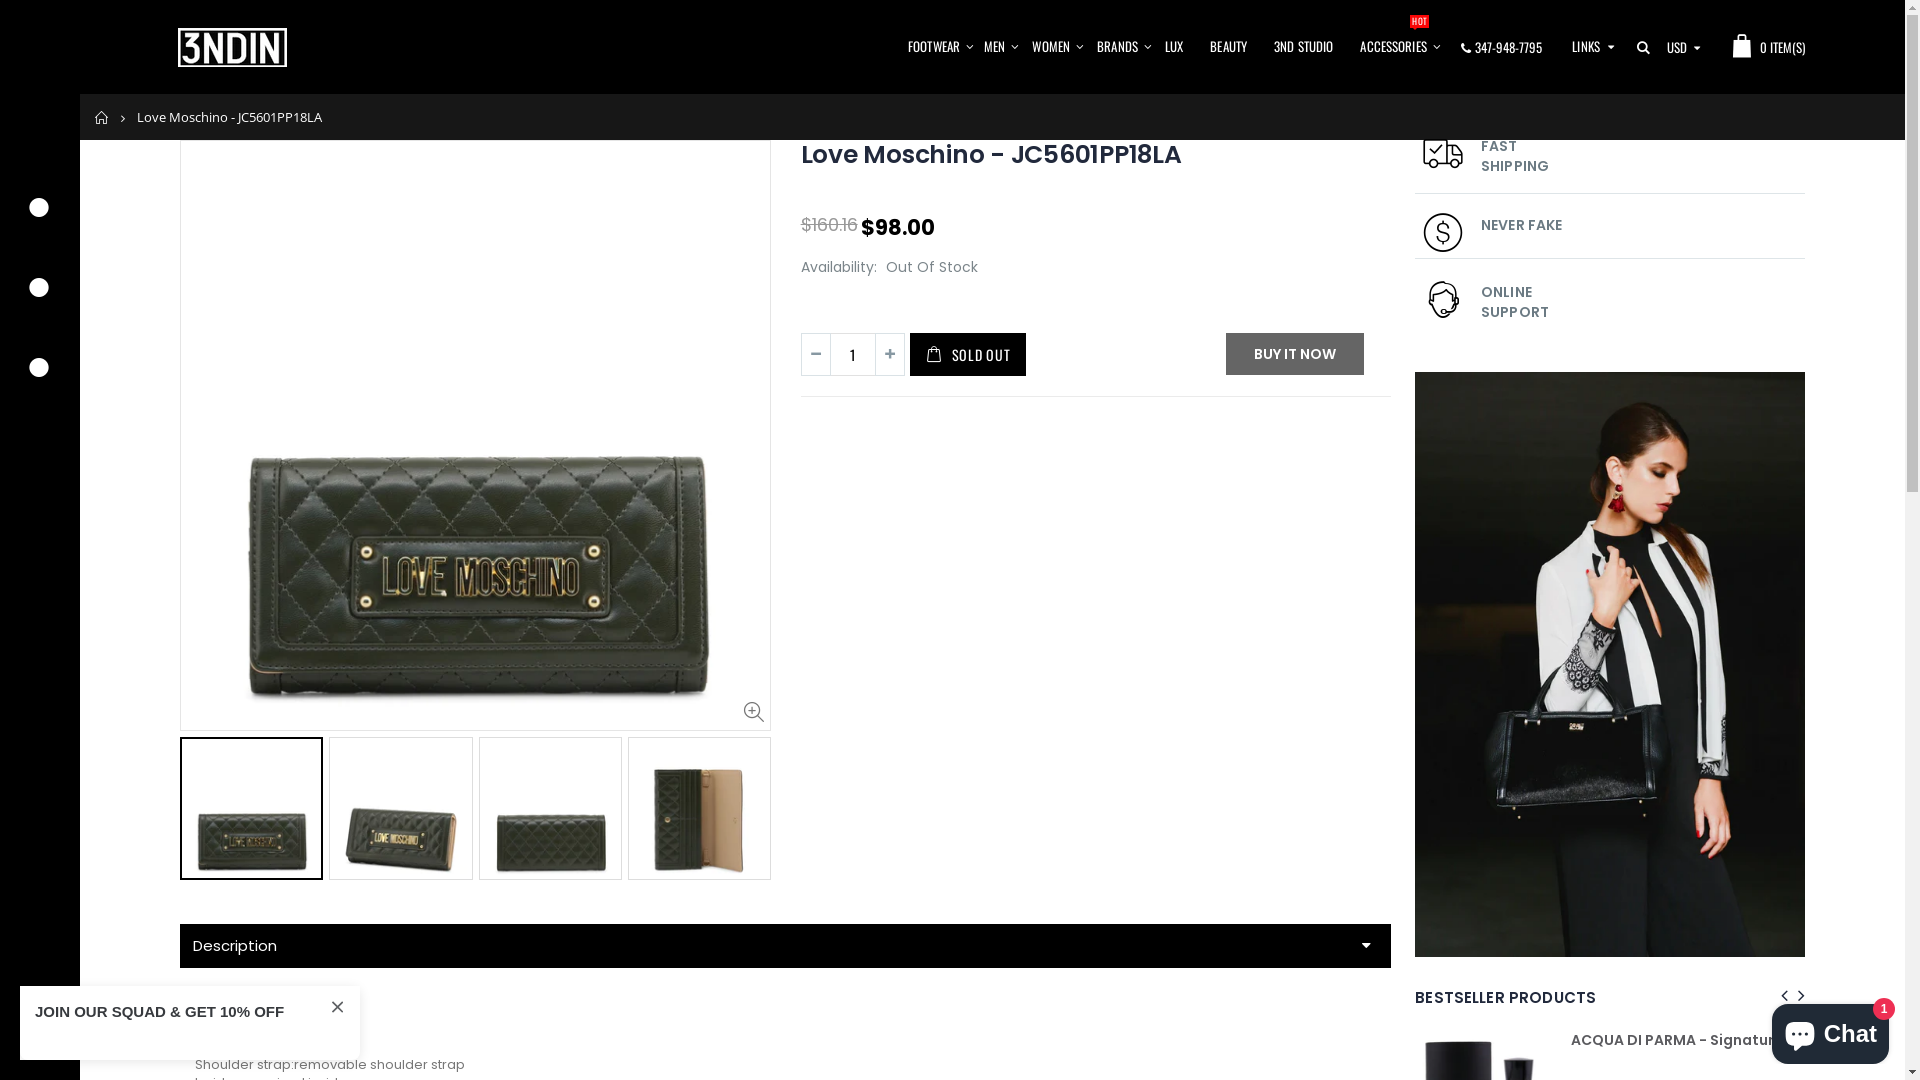 This screenshot has height=1080, width=1920. Describe the element at coordinates (786, 946) in the screenshot. I see `Description` at that location.